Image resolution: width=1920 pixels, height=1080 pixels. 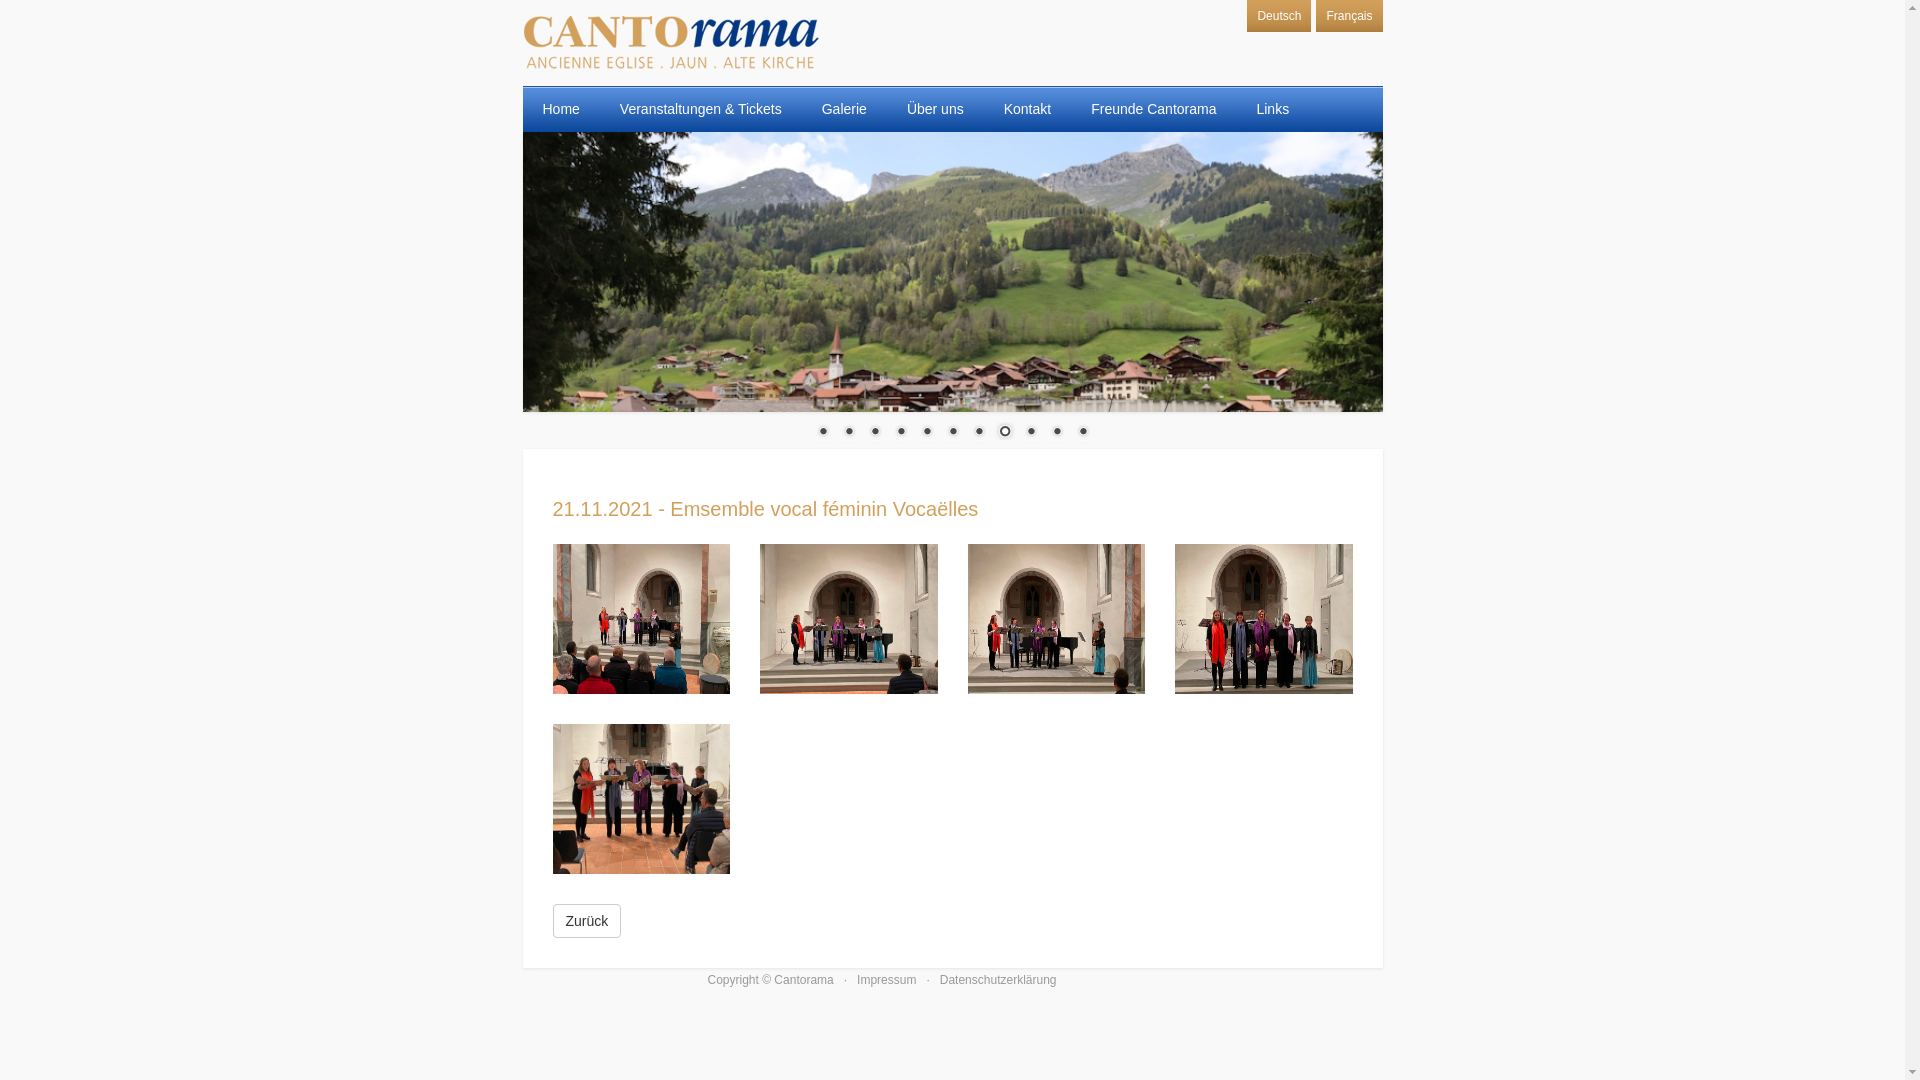 I want to click on Galerie, so click(x=844, y=109).